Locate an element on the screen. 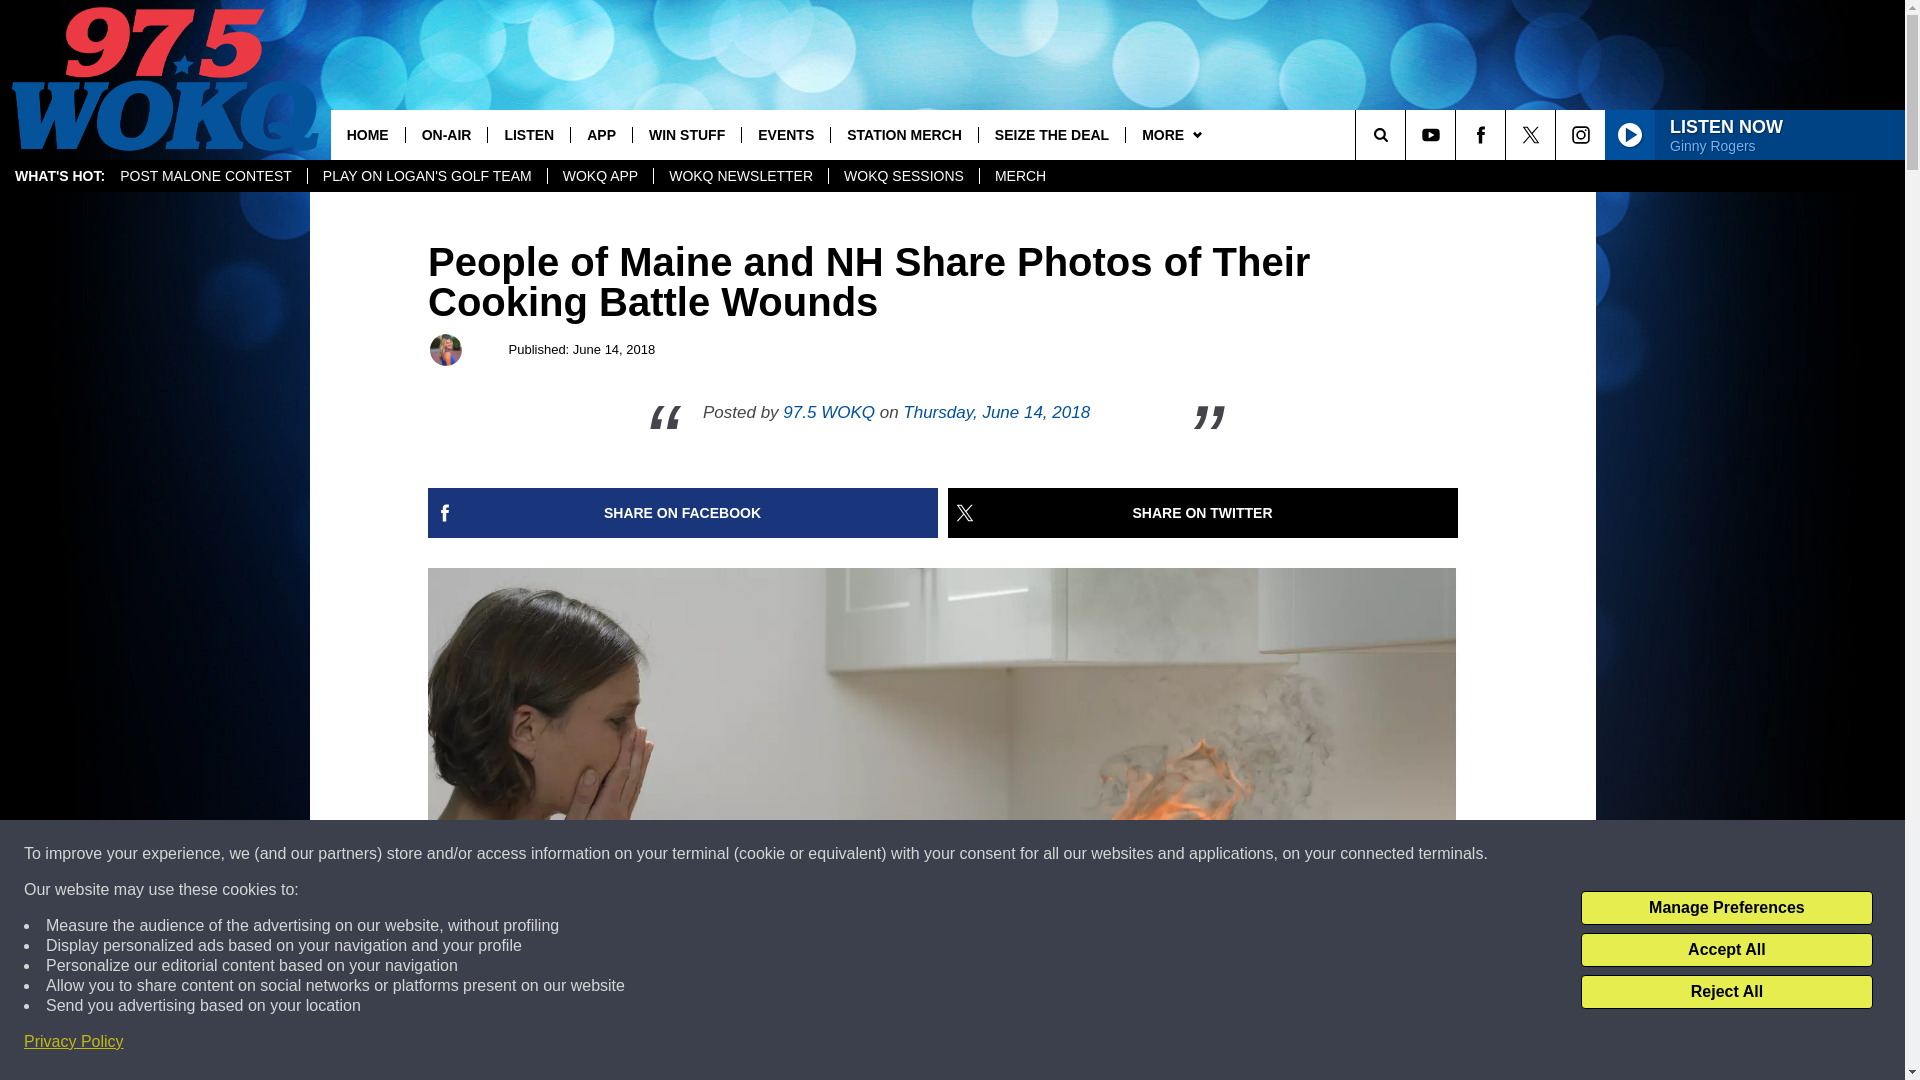  PLAY ON LOGAN'S GOLF TEAM is located at coordinates (427, 176).